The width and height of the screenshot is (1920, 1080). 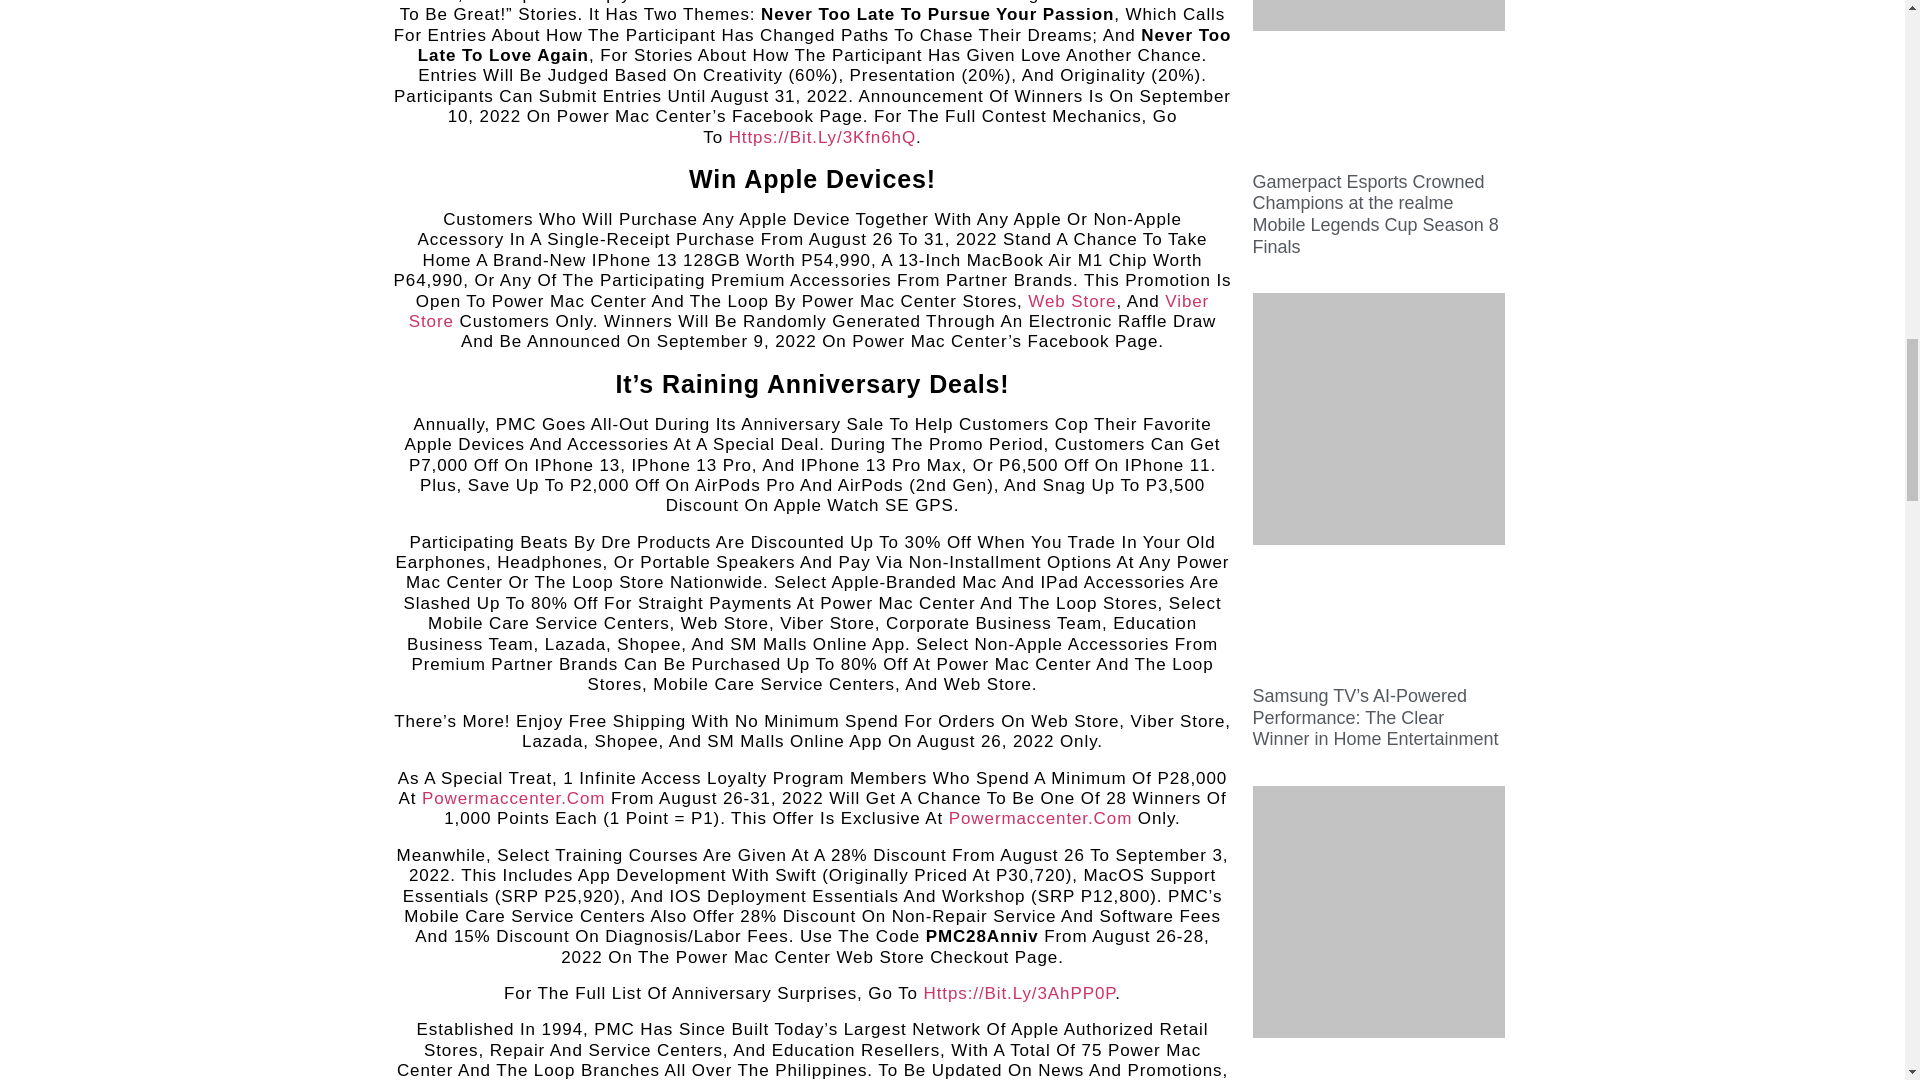 What do you see at coordinates (513, 798) in the screenshot?
I see `Powermaccenter.Com` at bounding box center [513, 798].